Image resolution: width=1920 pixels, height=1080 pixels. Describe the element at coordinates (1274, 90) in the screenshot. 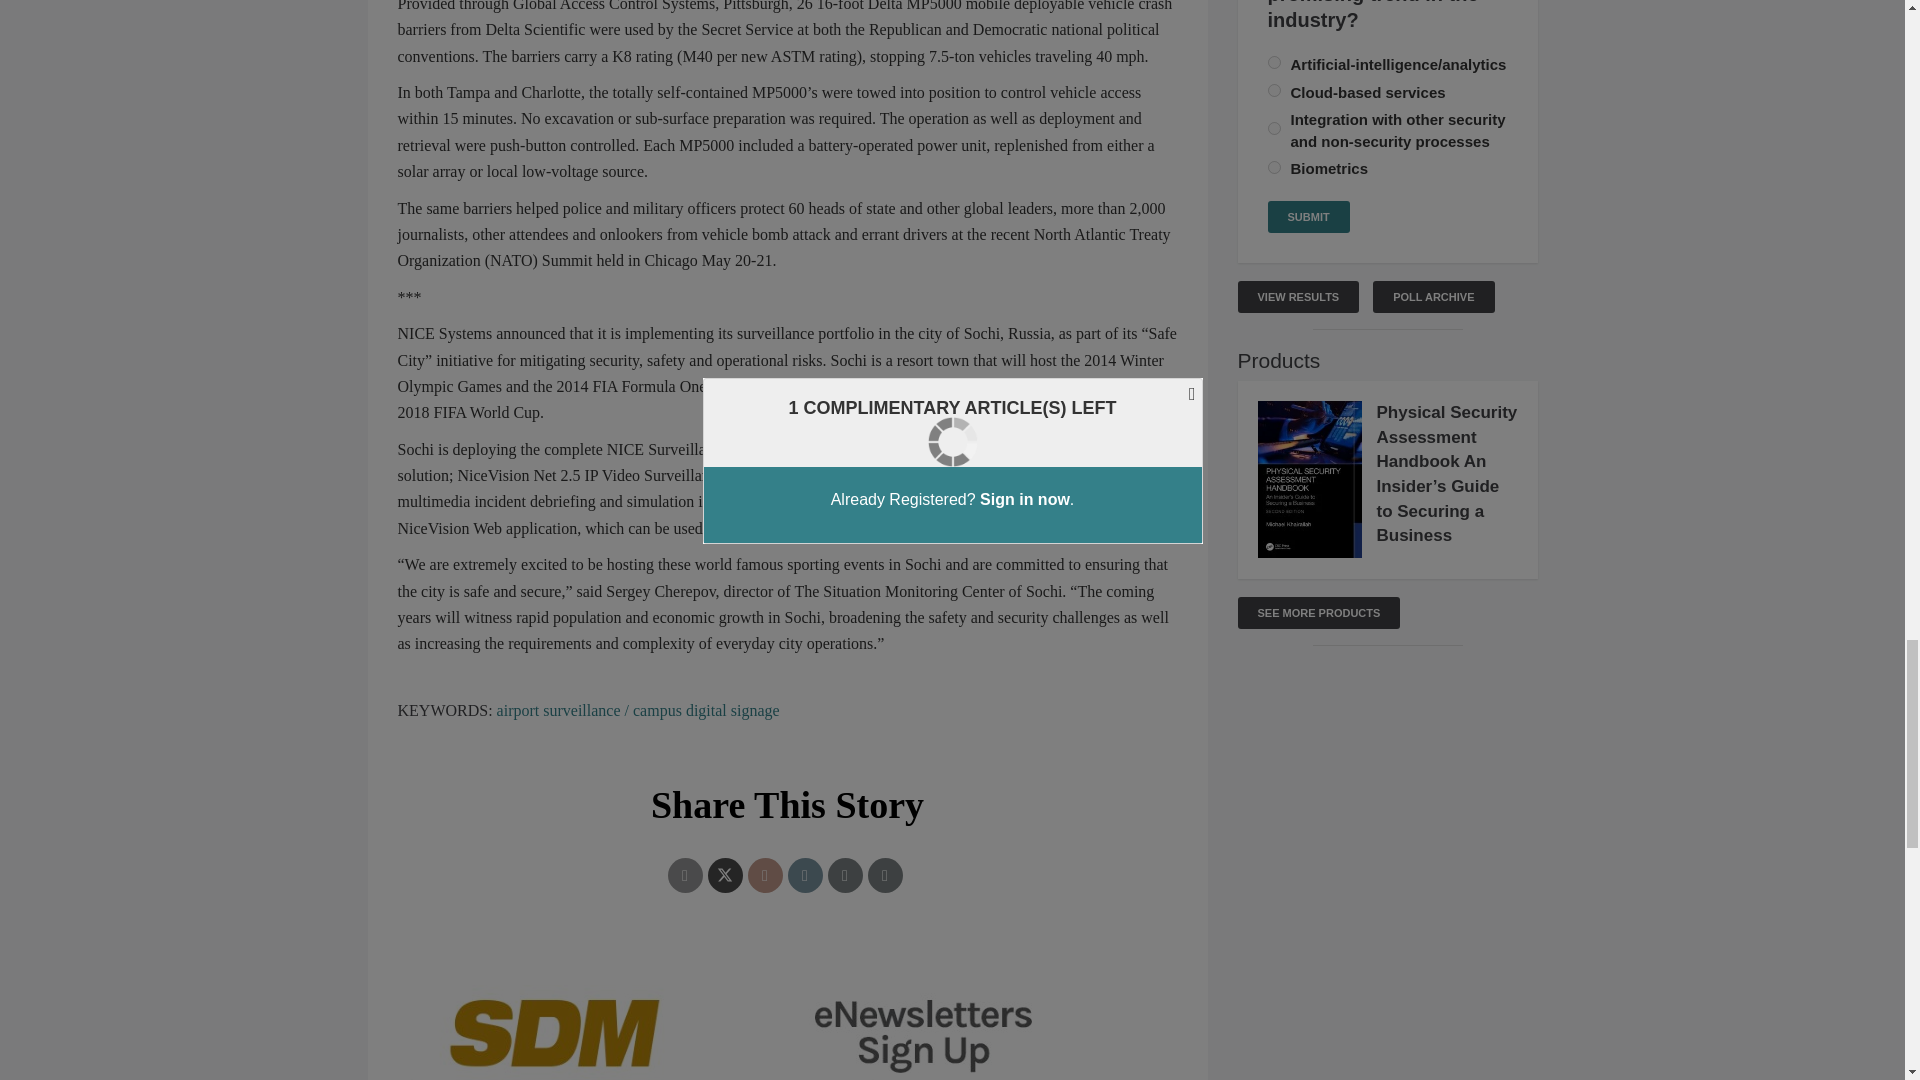

I see `490` at that location.